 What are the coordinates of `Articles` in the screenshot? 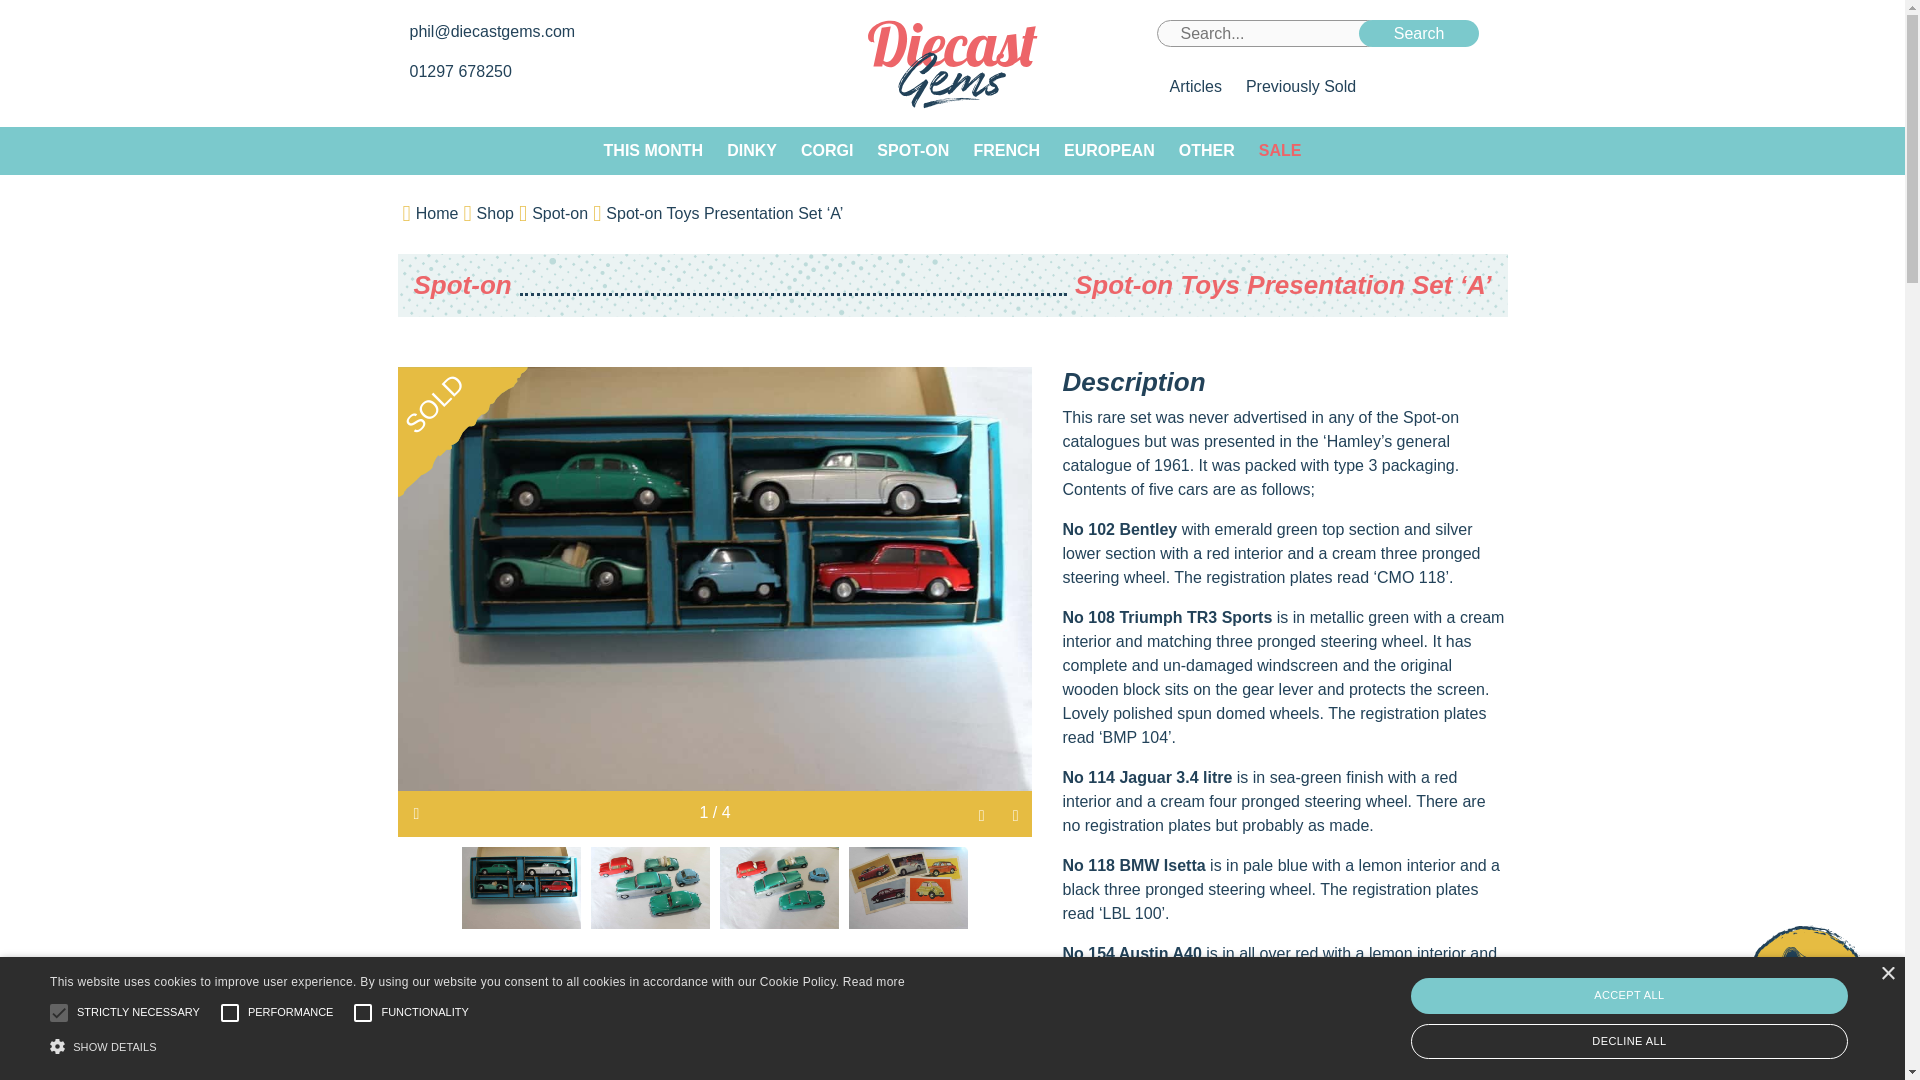 It's located at (1194, 86).